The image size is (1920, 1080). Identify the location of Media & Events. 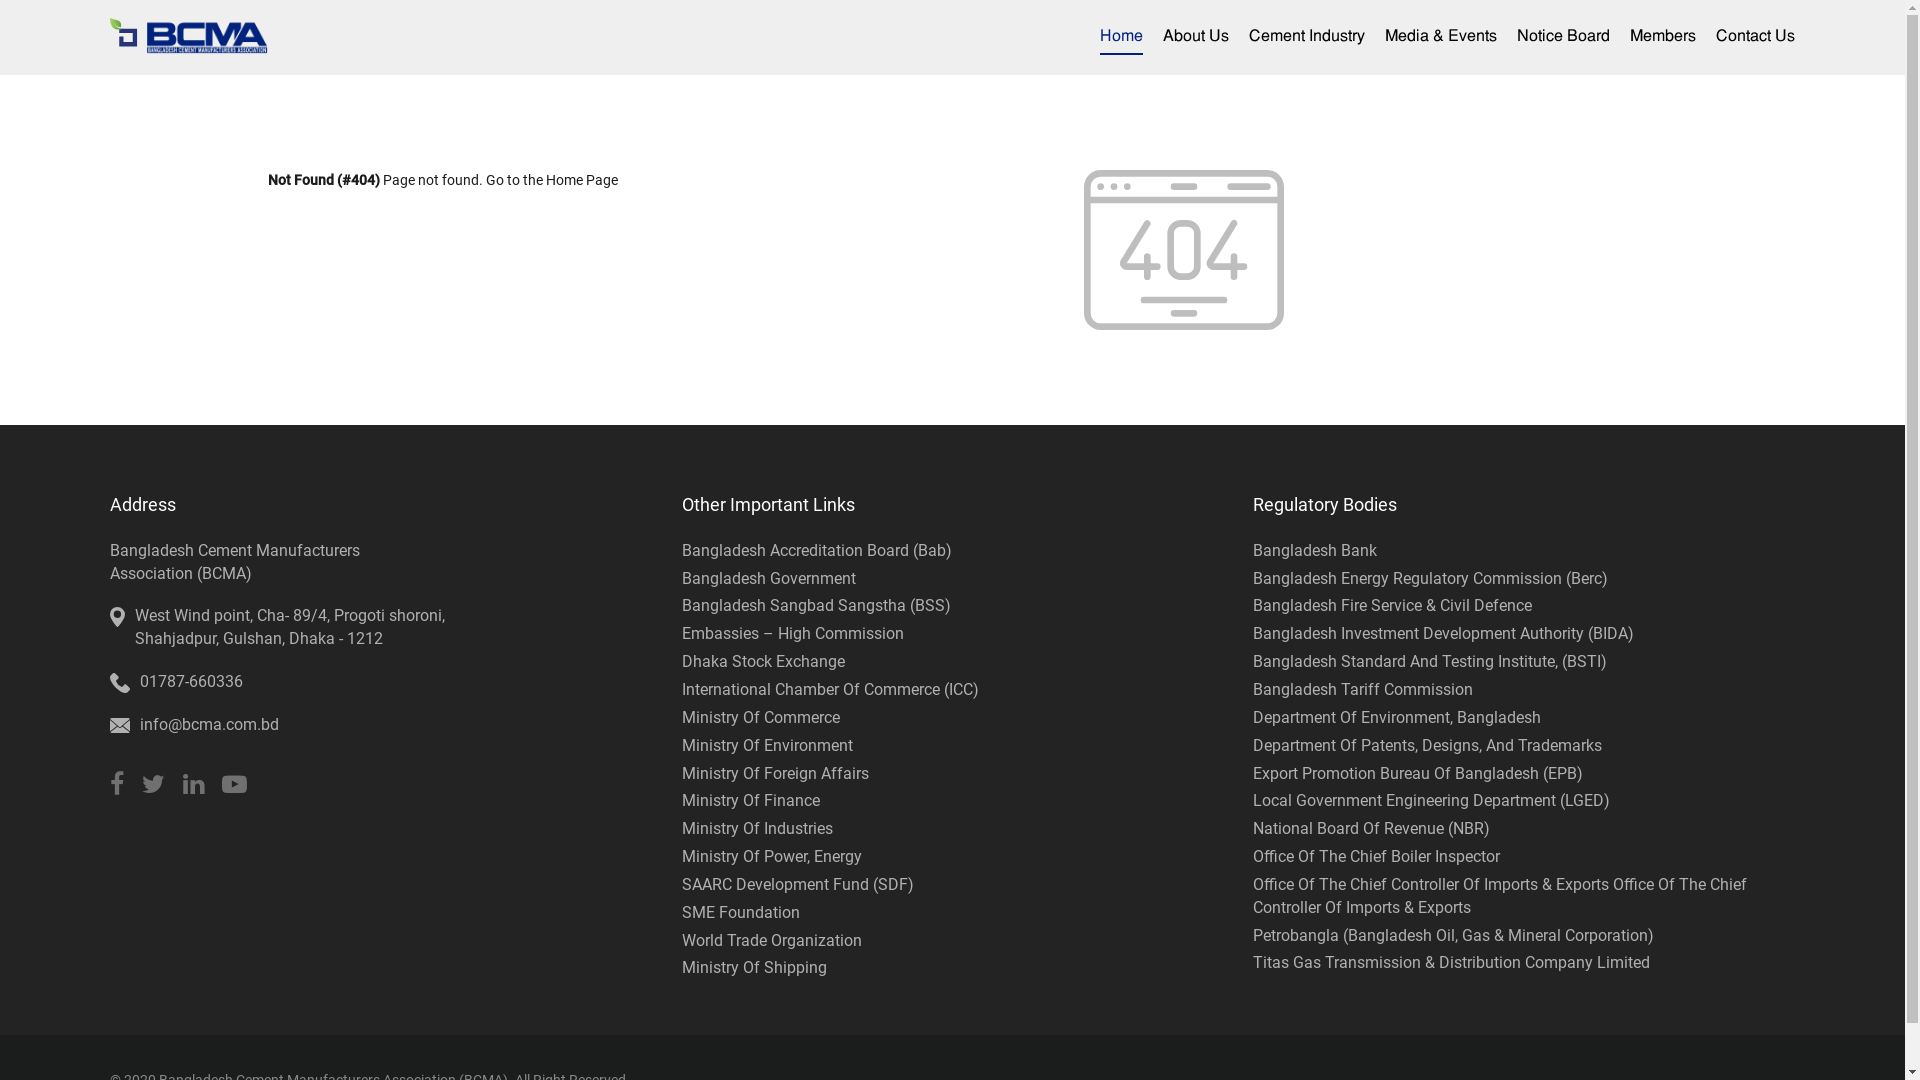
(1441, 38).